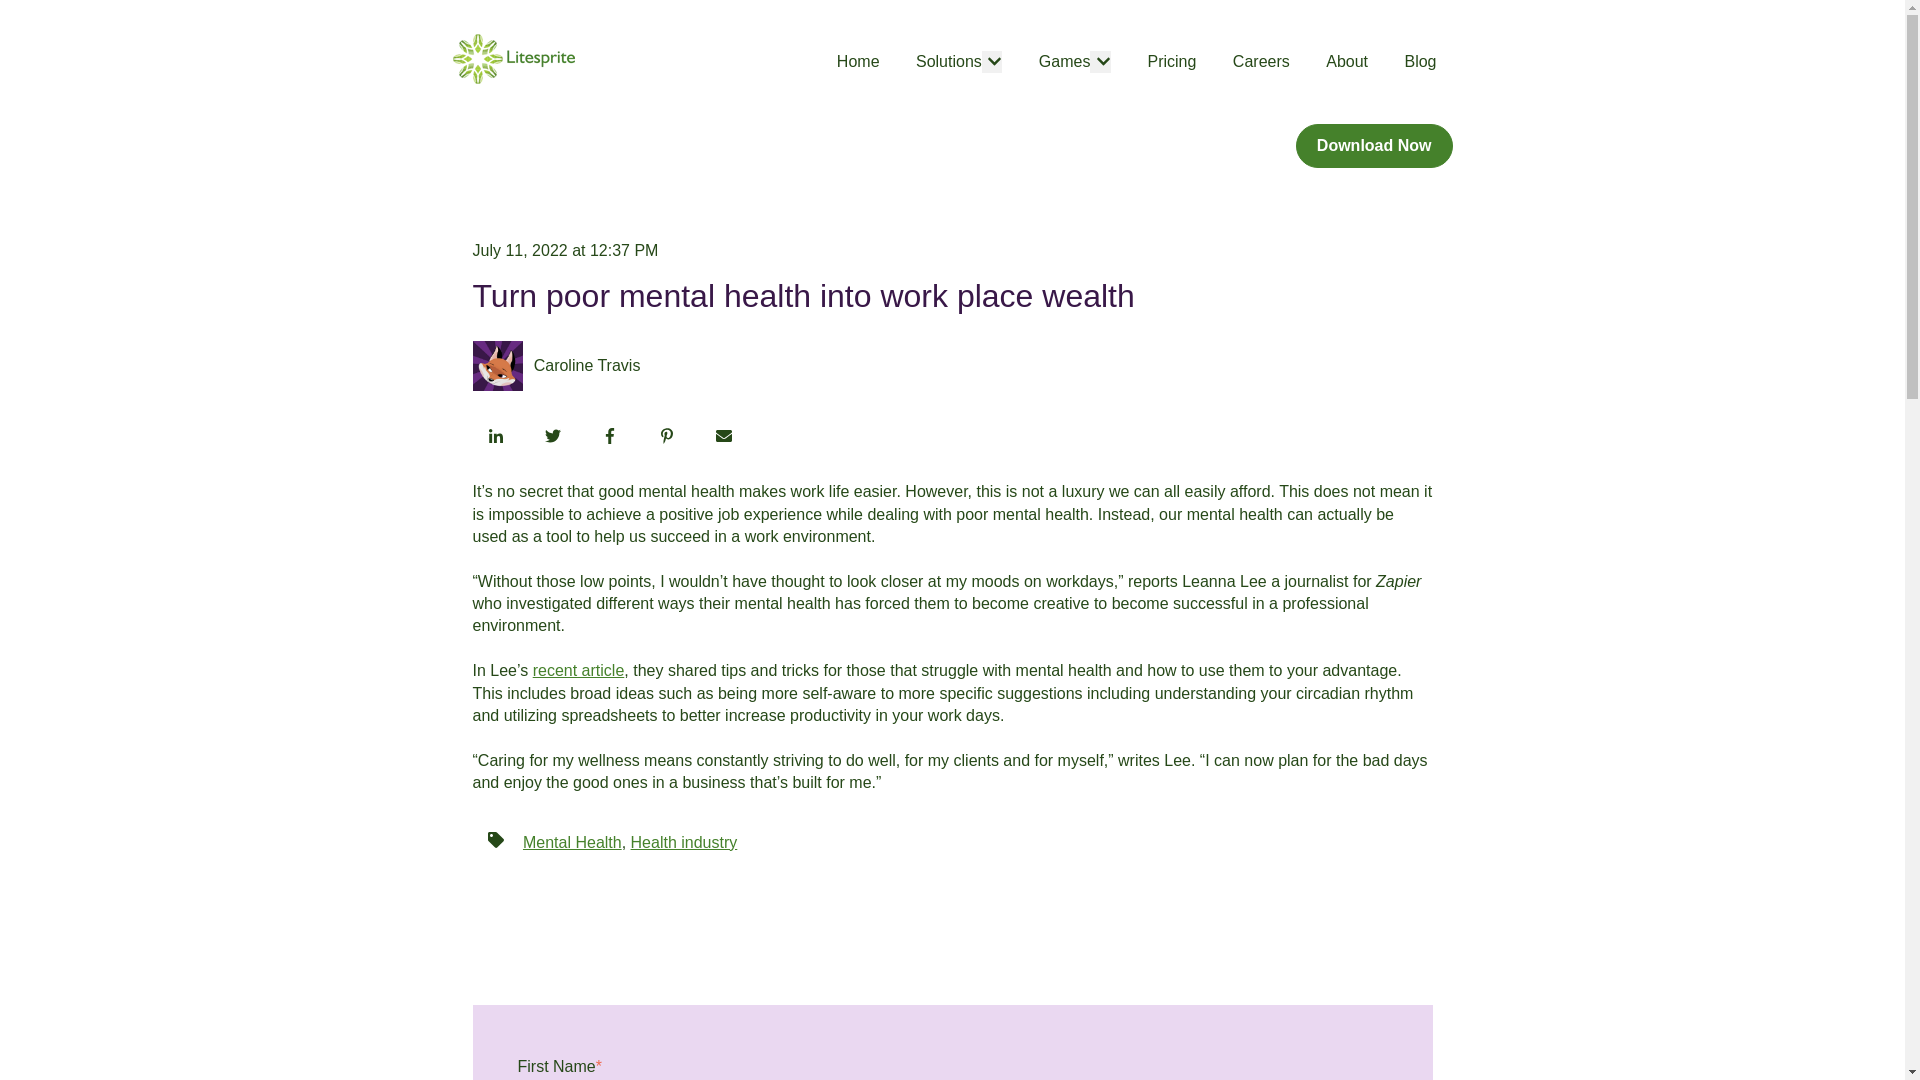 This screenshot has width=1920, height=1080. What do you see at coordinates (858, 62) in the screenshot?
I see `Home` at bounding box center [858, 62].